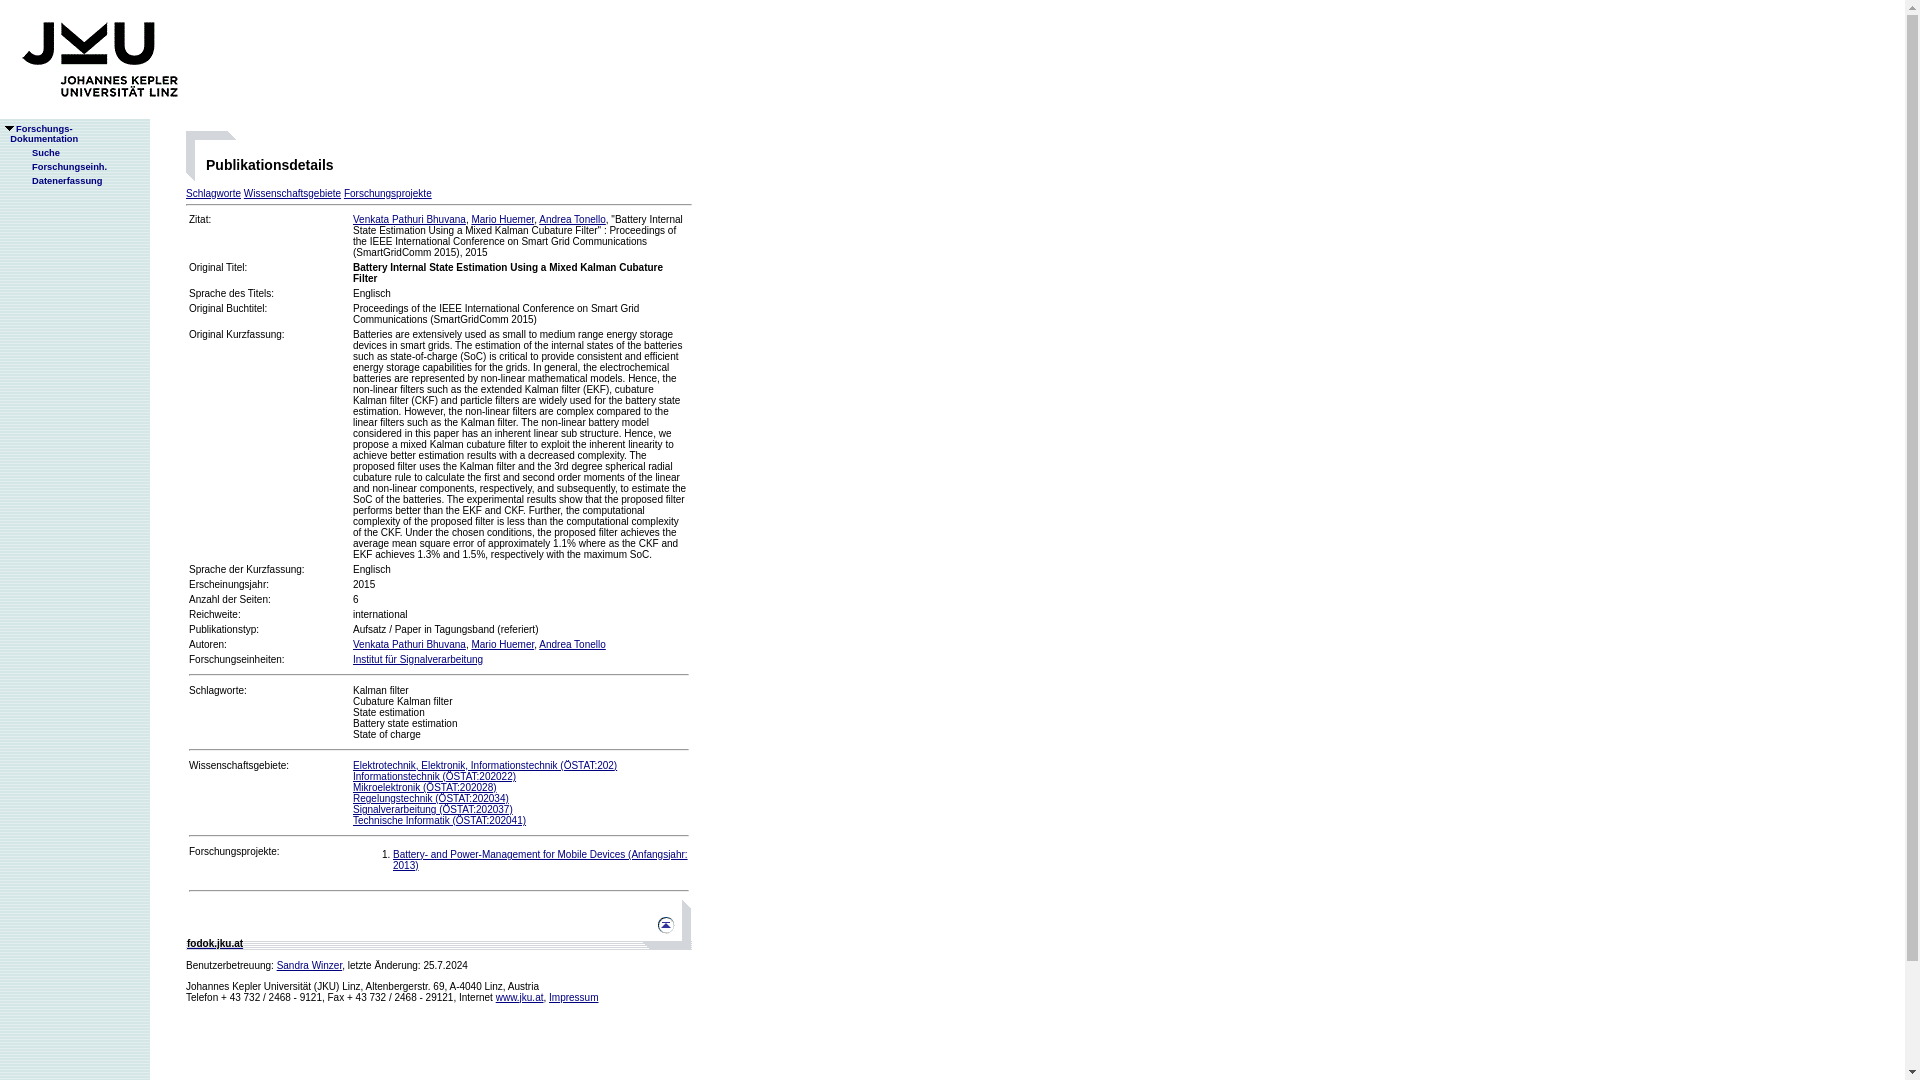  I want to click on Mario Huemer, so click(234, 851).